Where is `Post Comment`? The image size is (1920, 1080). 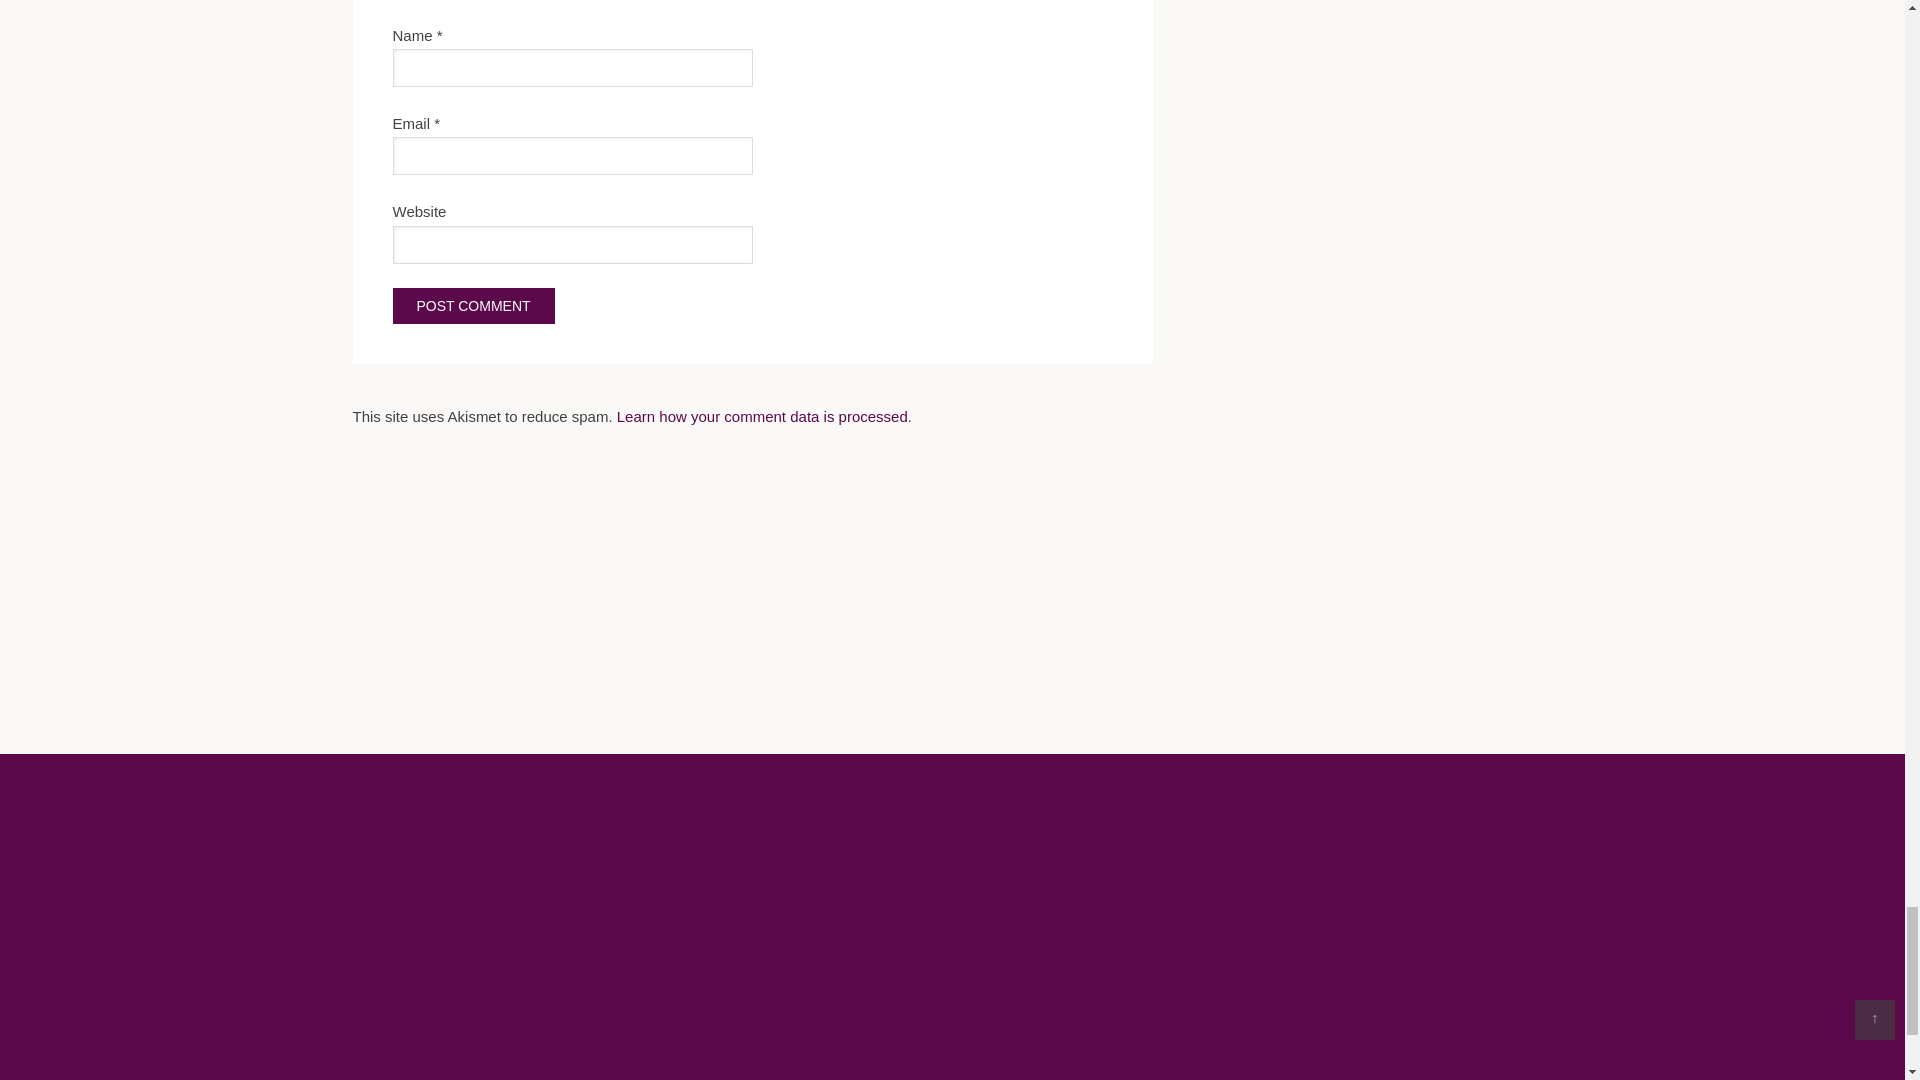
Post Comment is located at coordinates (472, 306).